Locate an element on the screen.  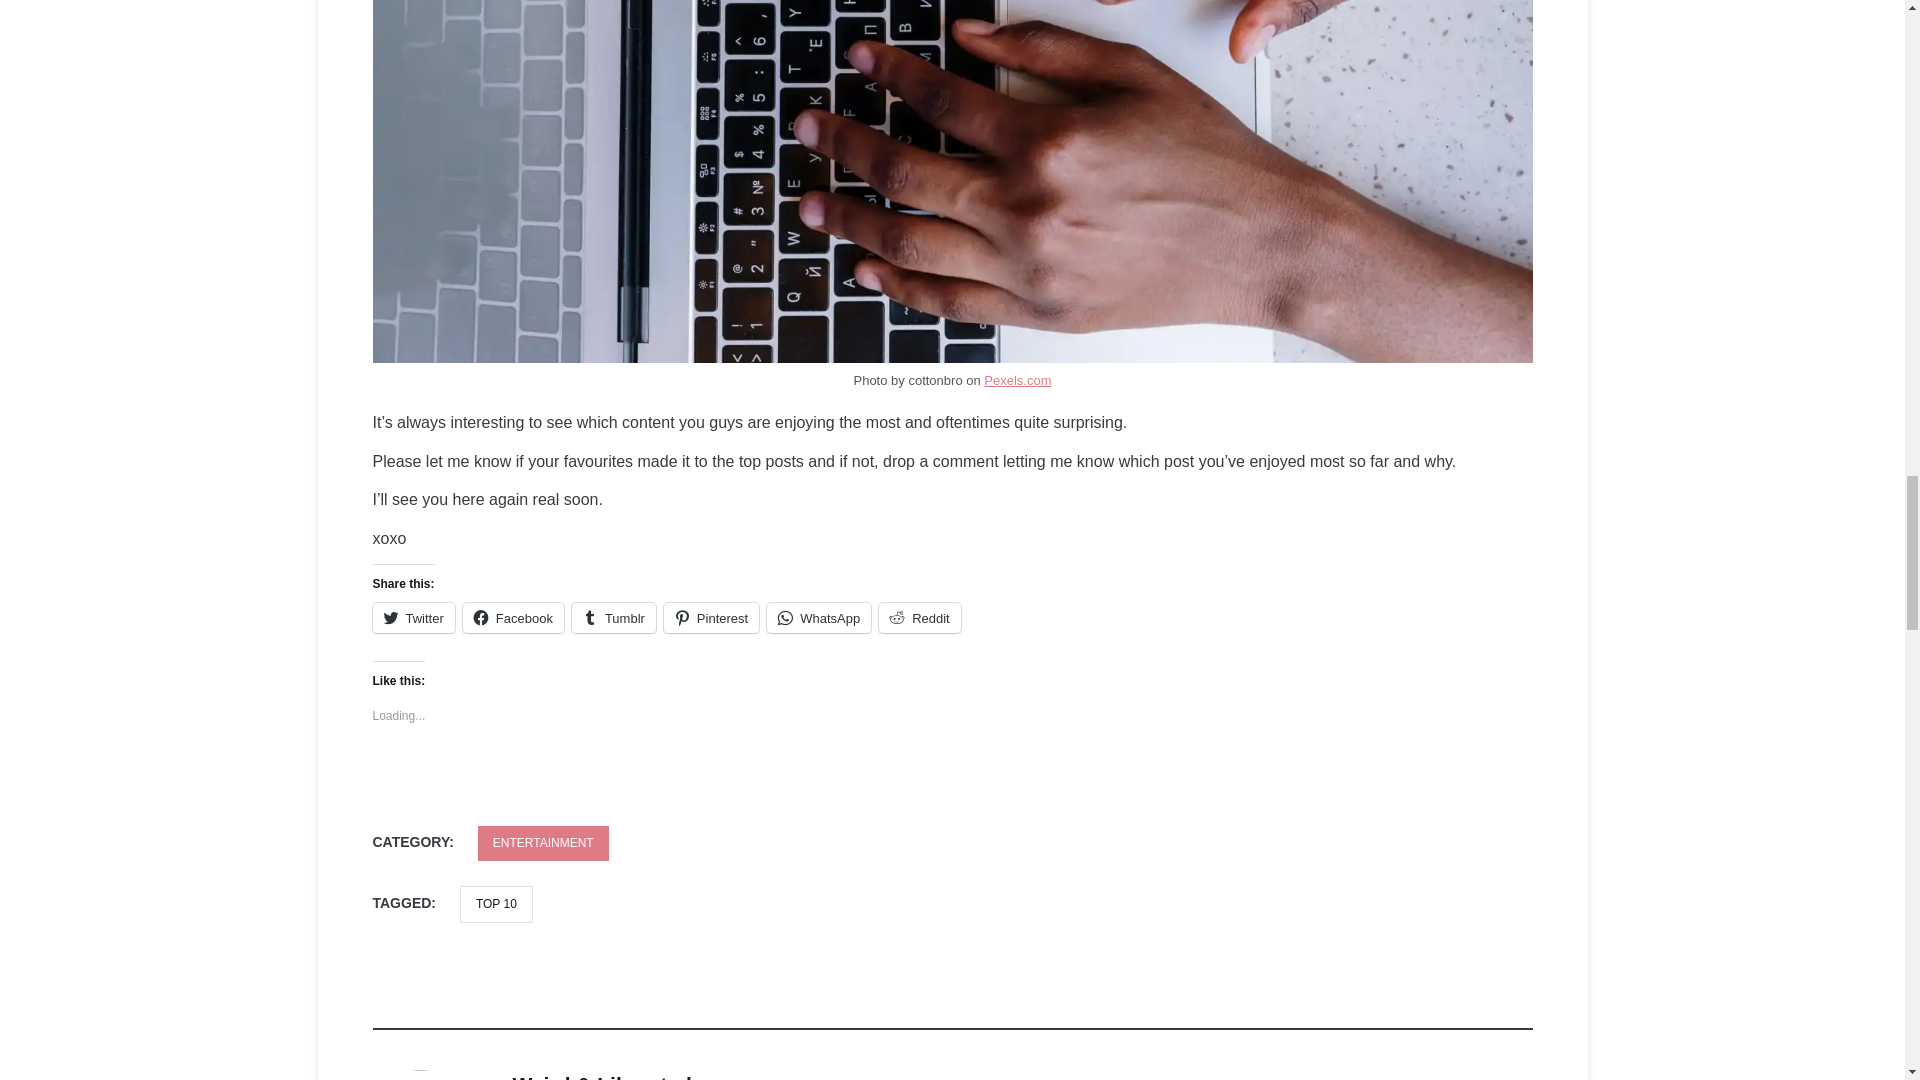
Click to share on Tumblr is located at coordinates (614, 617).